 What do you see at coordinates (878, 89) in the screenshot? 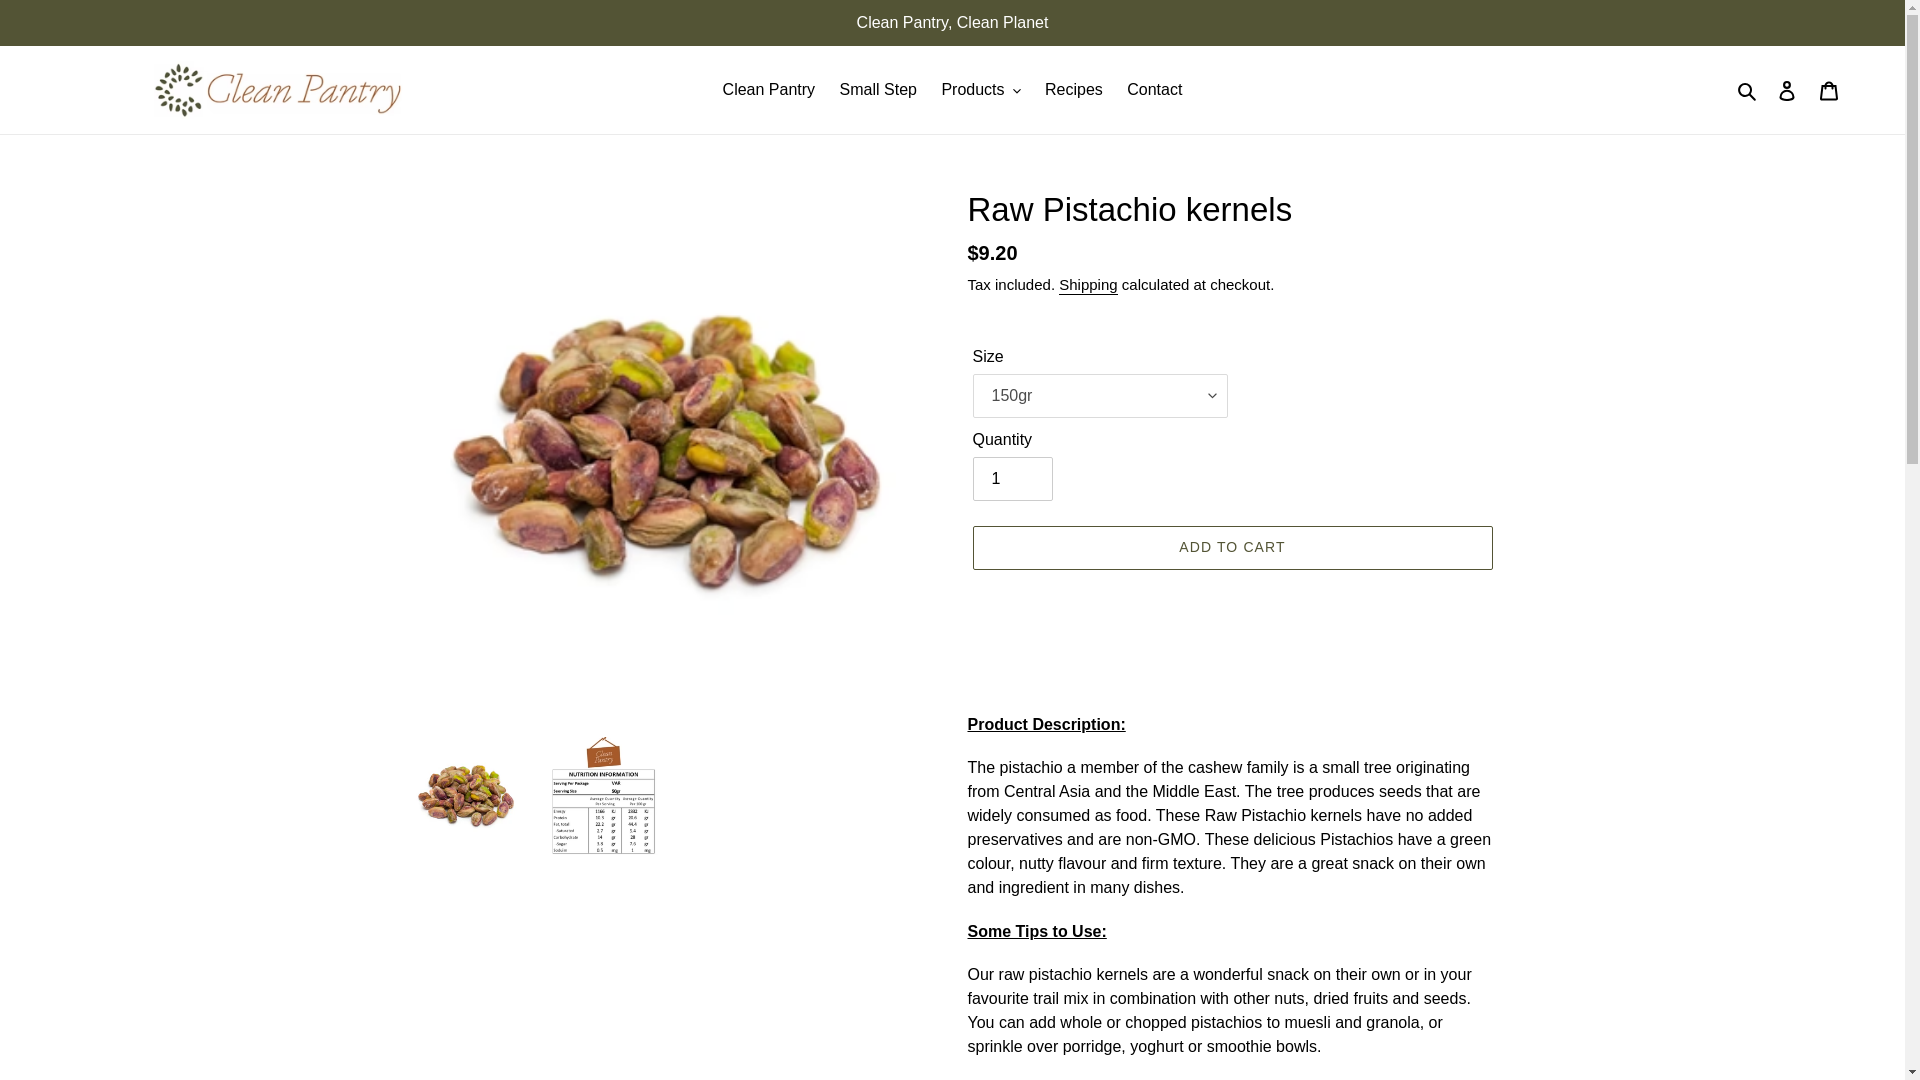
I see `Small Step` at bounding box center [878, 89].